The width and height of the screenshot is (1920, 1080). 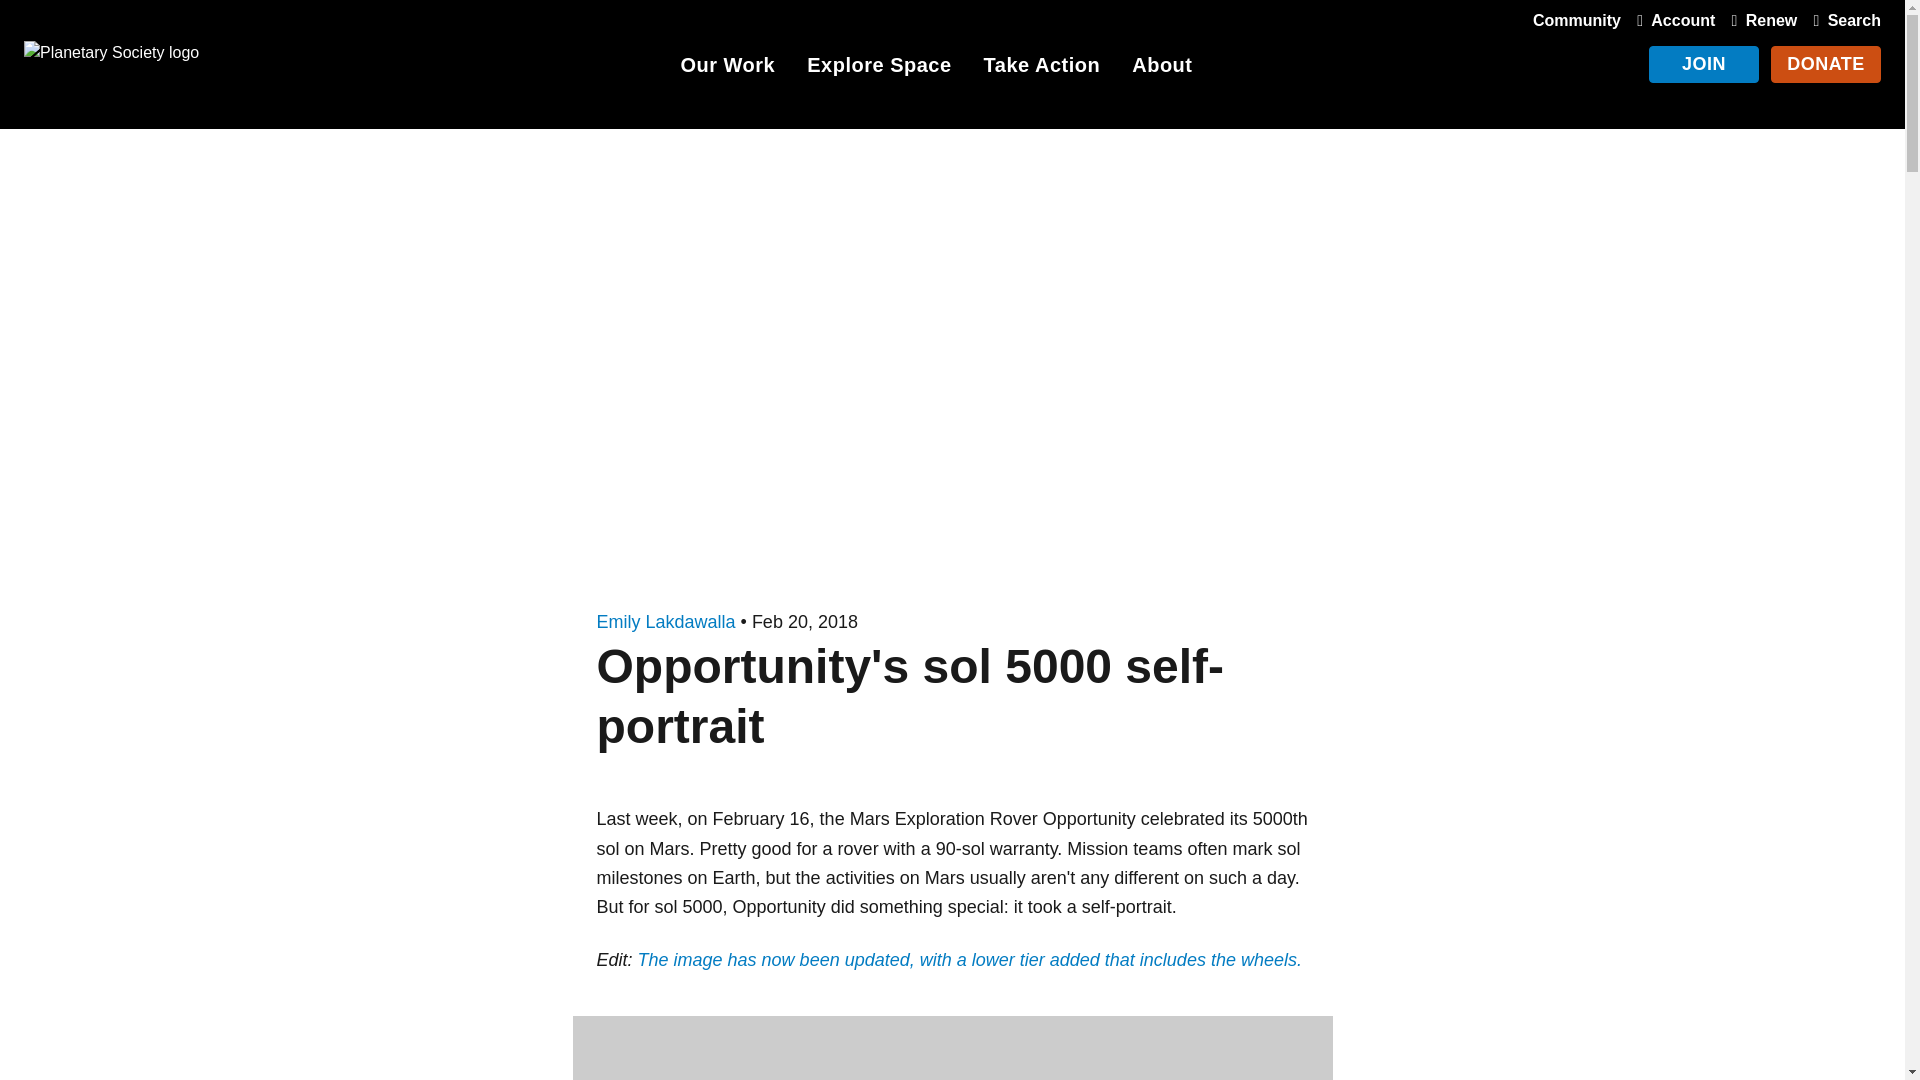 I want to click on Take Action, so click(x=1042, y=68).